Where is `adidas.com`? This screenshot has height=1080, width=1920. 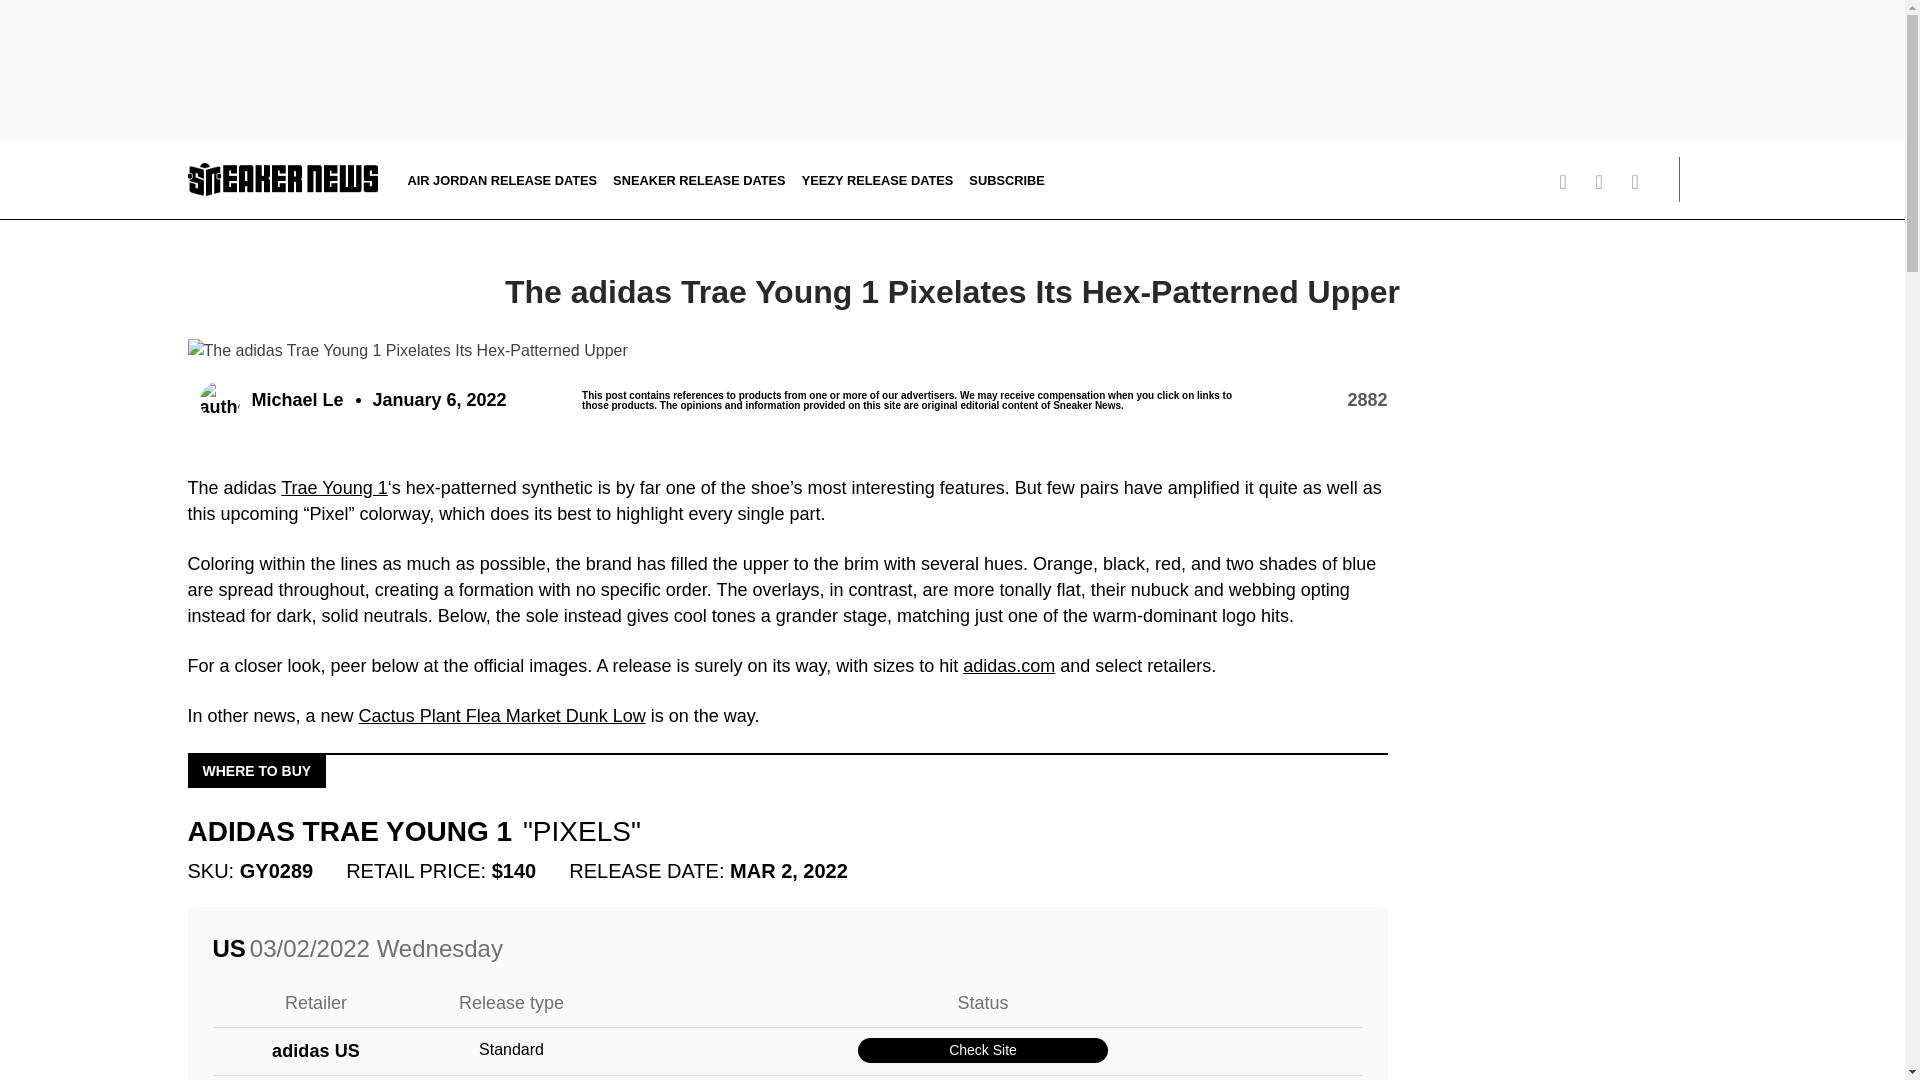 adidas.com is located at coordinates (1008, 666).